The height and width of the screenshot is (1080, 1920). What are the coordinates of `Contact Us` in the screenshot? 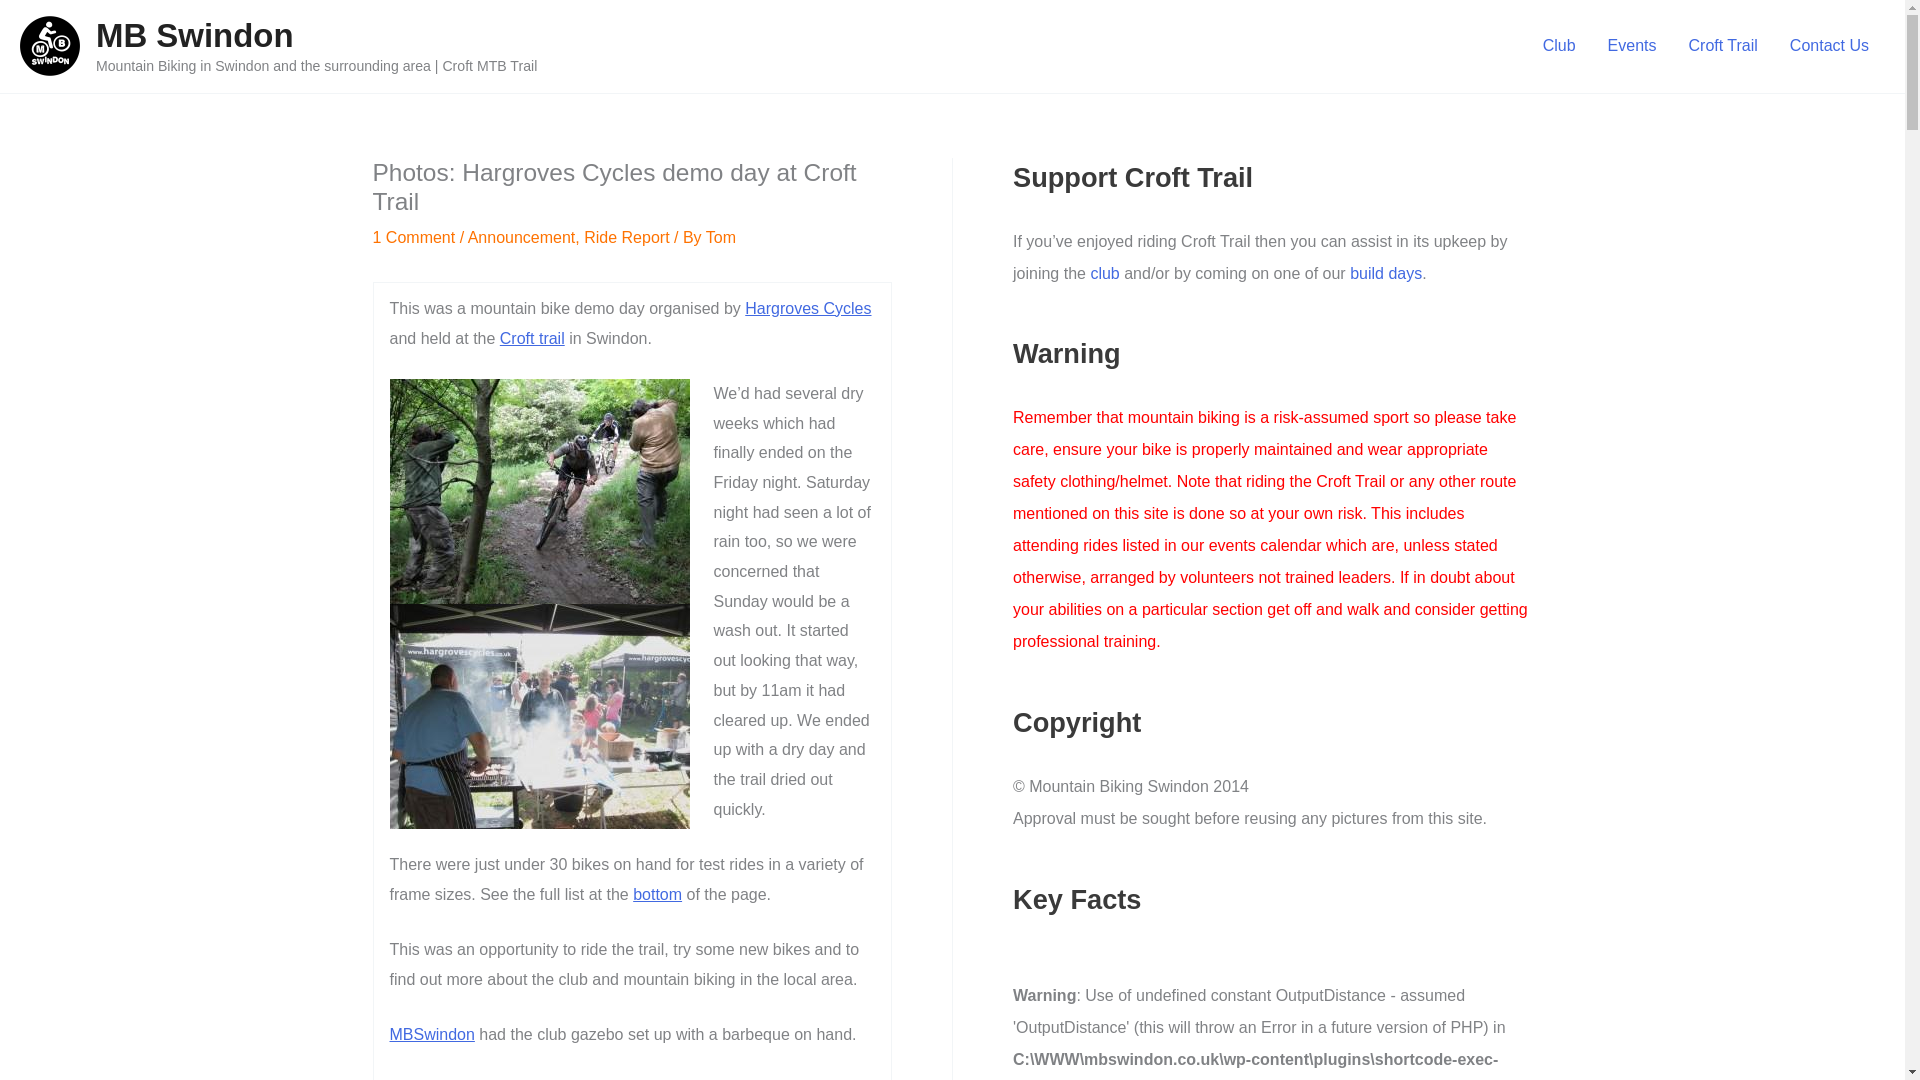 It's located at (1830, 46).